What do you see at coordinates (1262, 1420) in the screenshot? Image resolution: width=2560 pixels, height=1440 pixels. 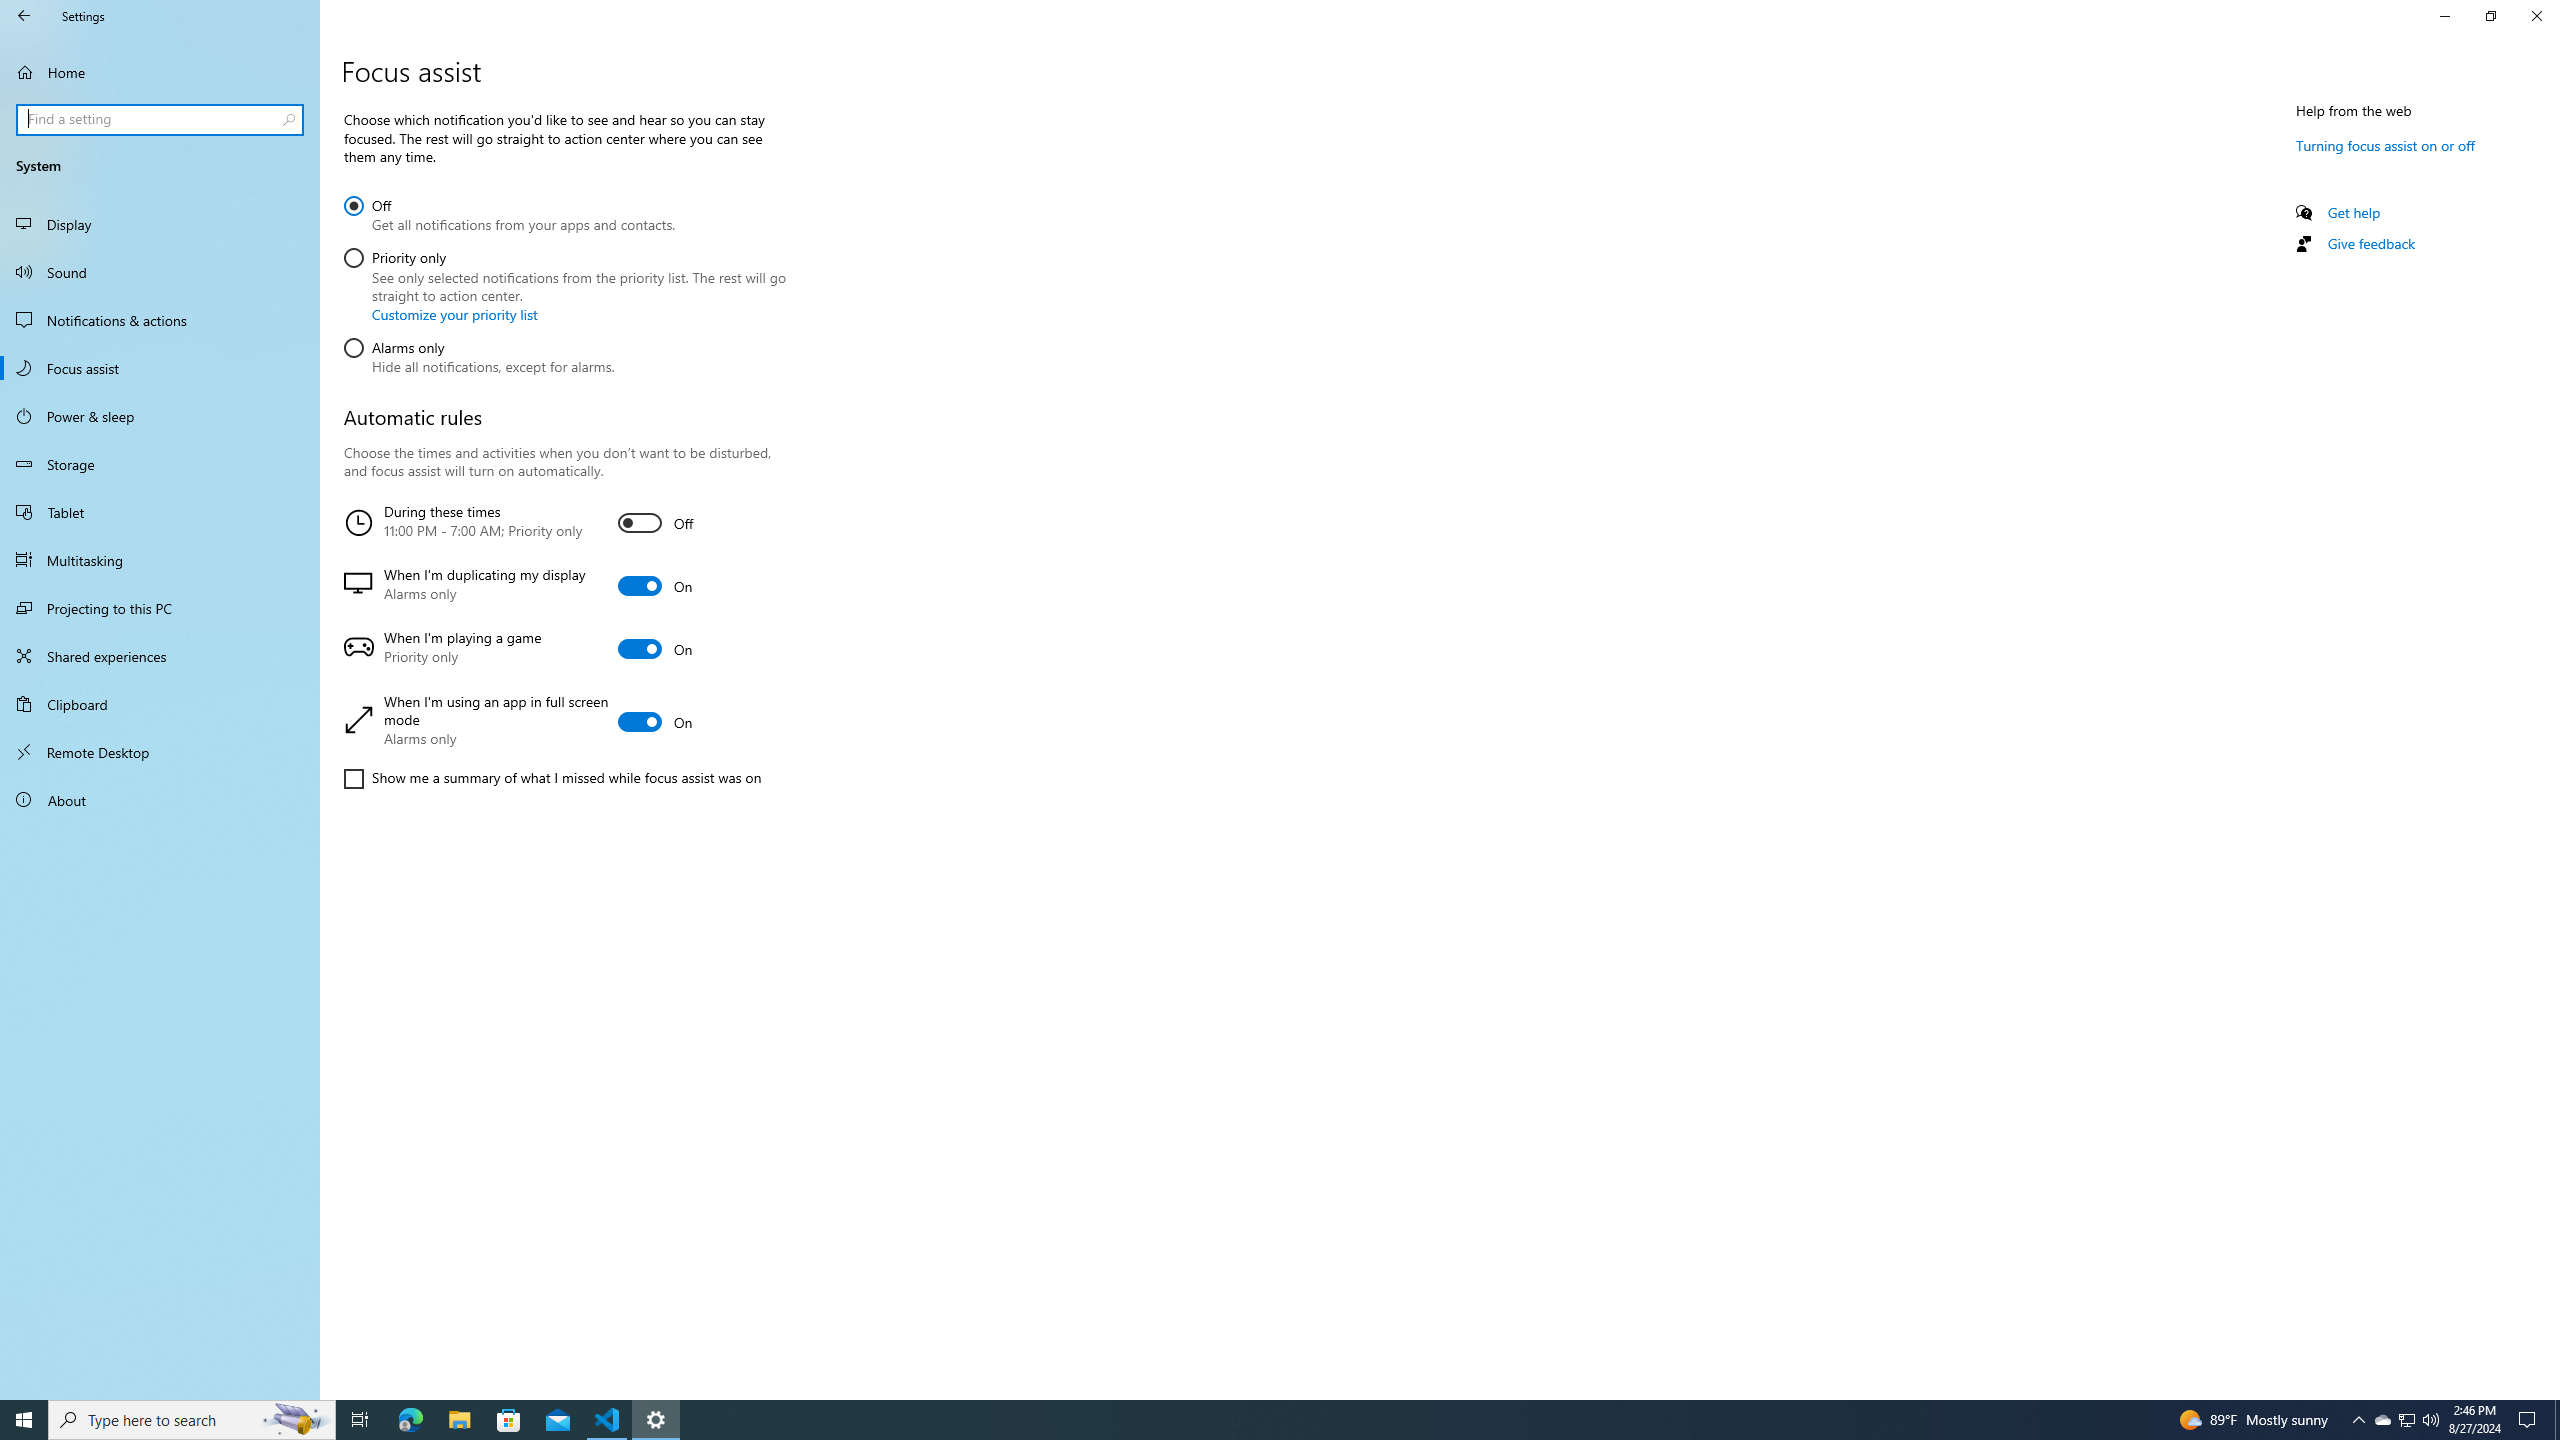 I see `Running applications` at bounding box center [1262, 1420].